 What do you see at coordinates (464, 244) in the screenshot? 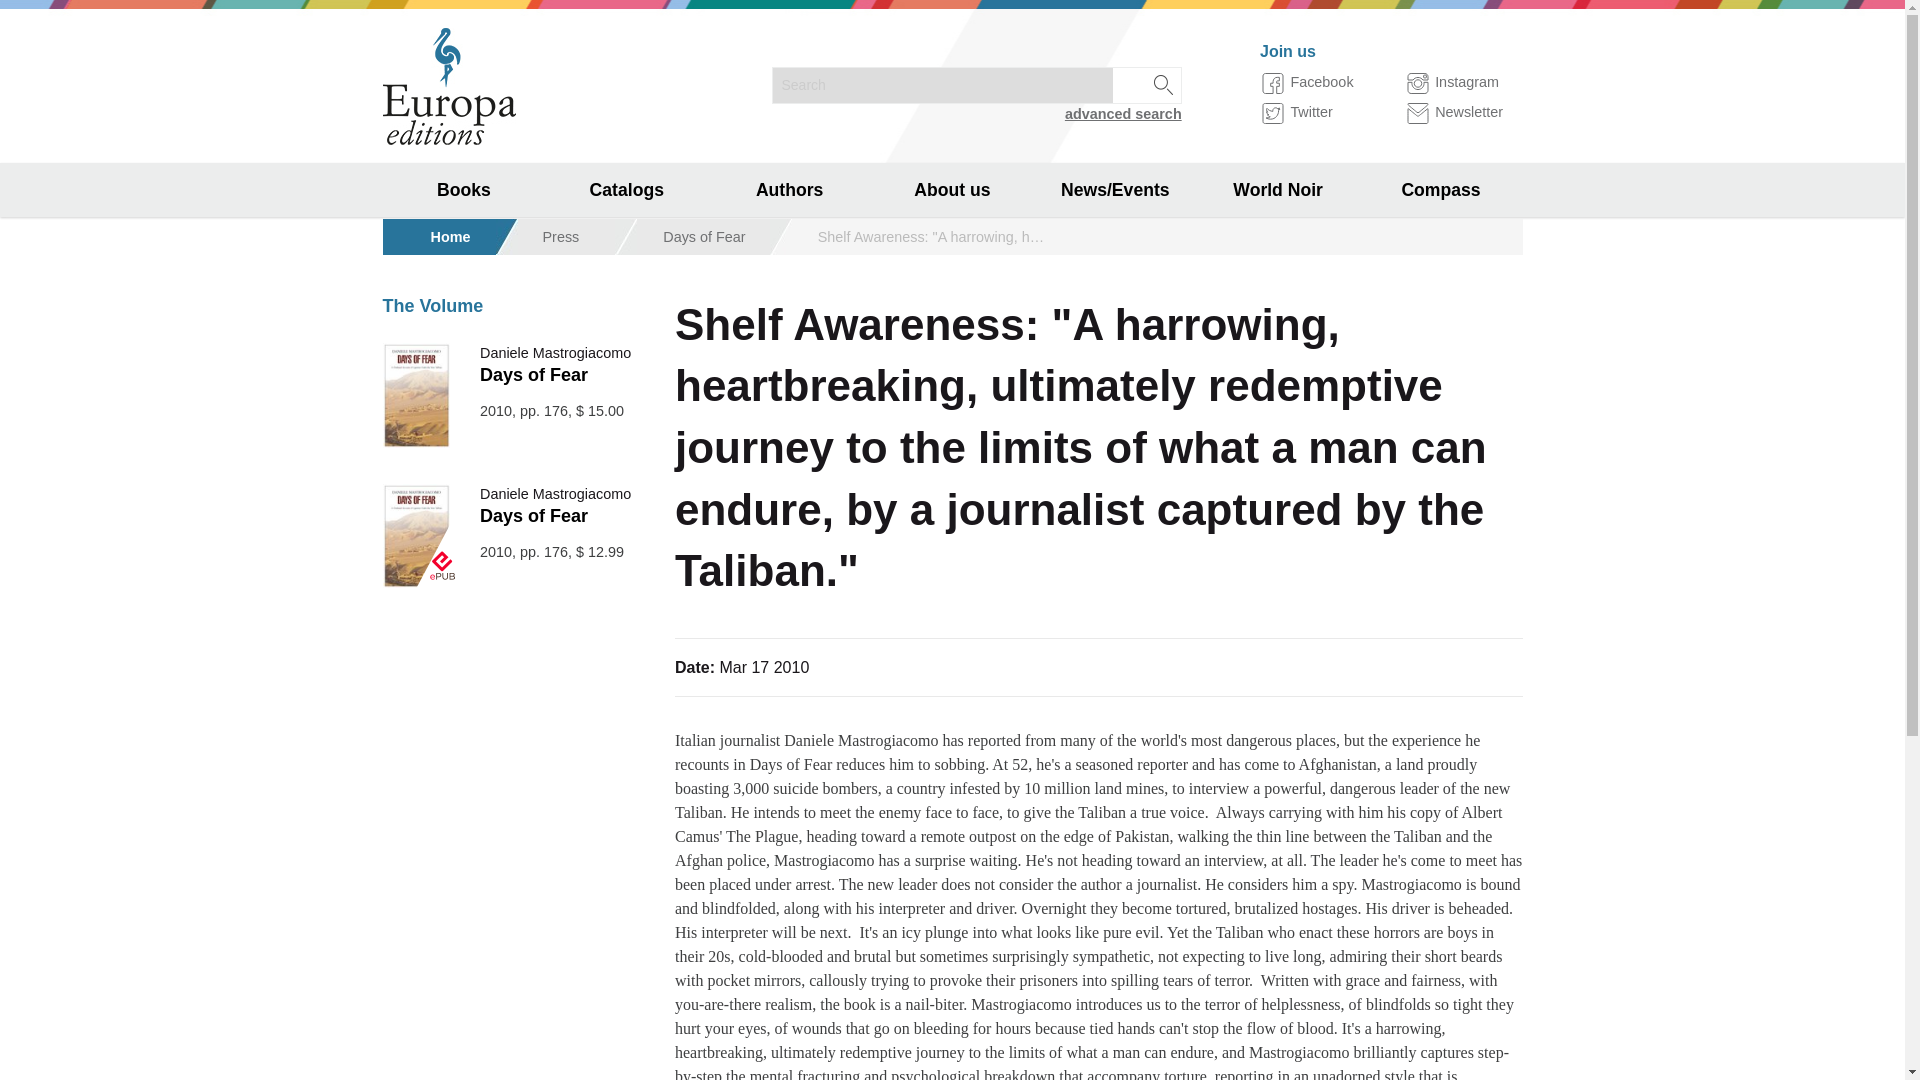
I see `Newest` at bounding box center [464, 244].